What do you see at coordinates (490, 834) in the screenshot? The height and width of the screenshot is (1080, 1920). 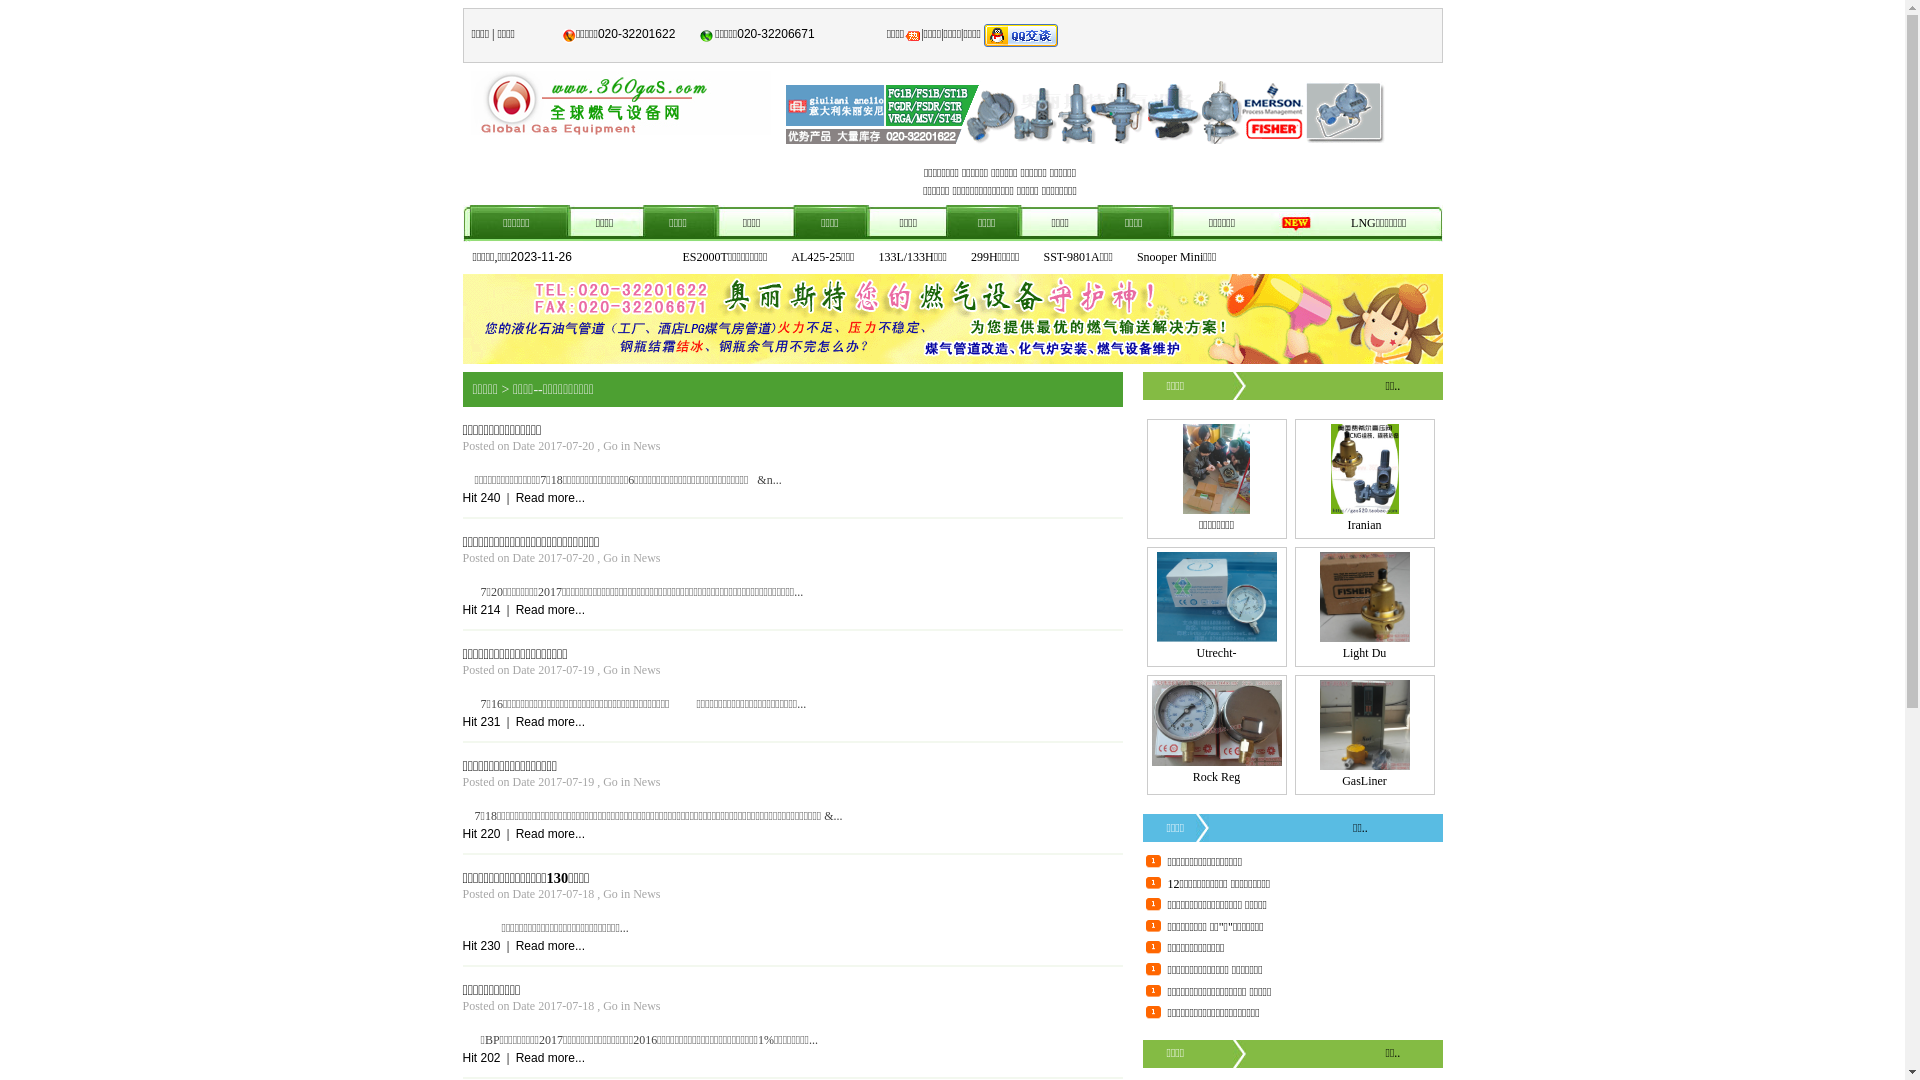 I see `220` at bounding box center [490, 834].